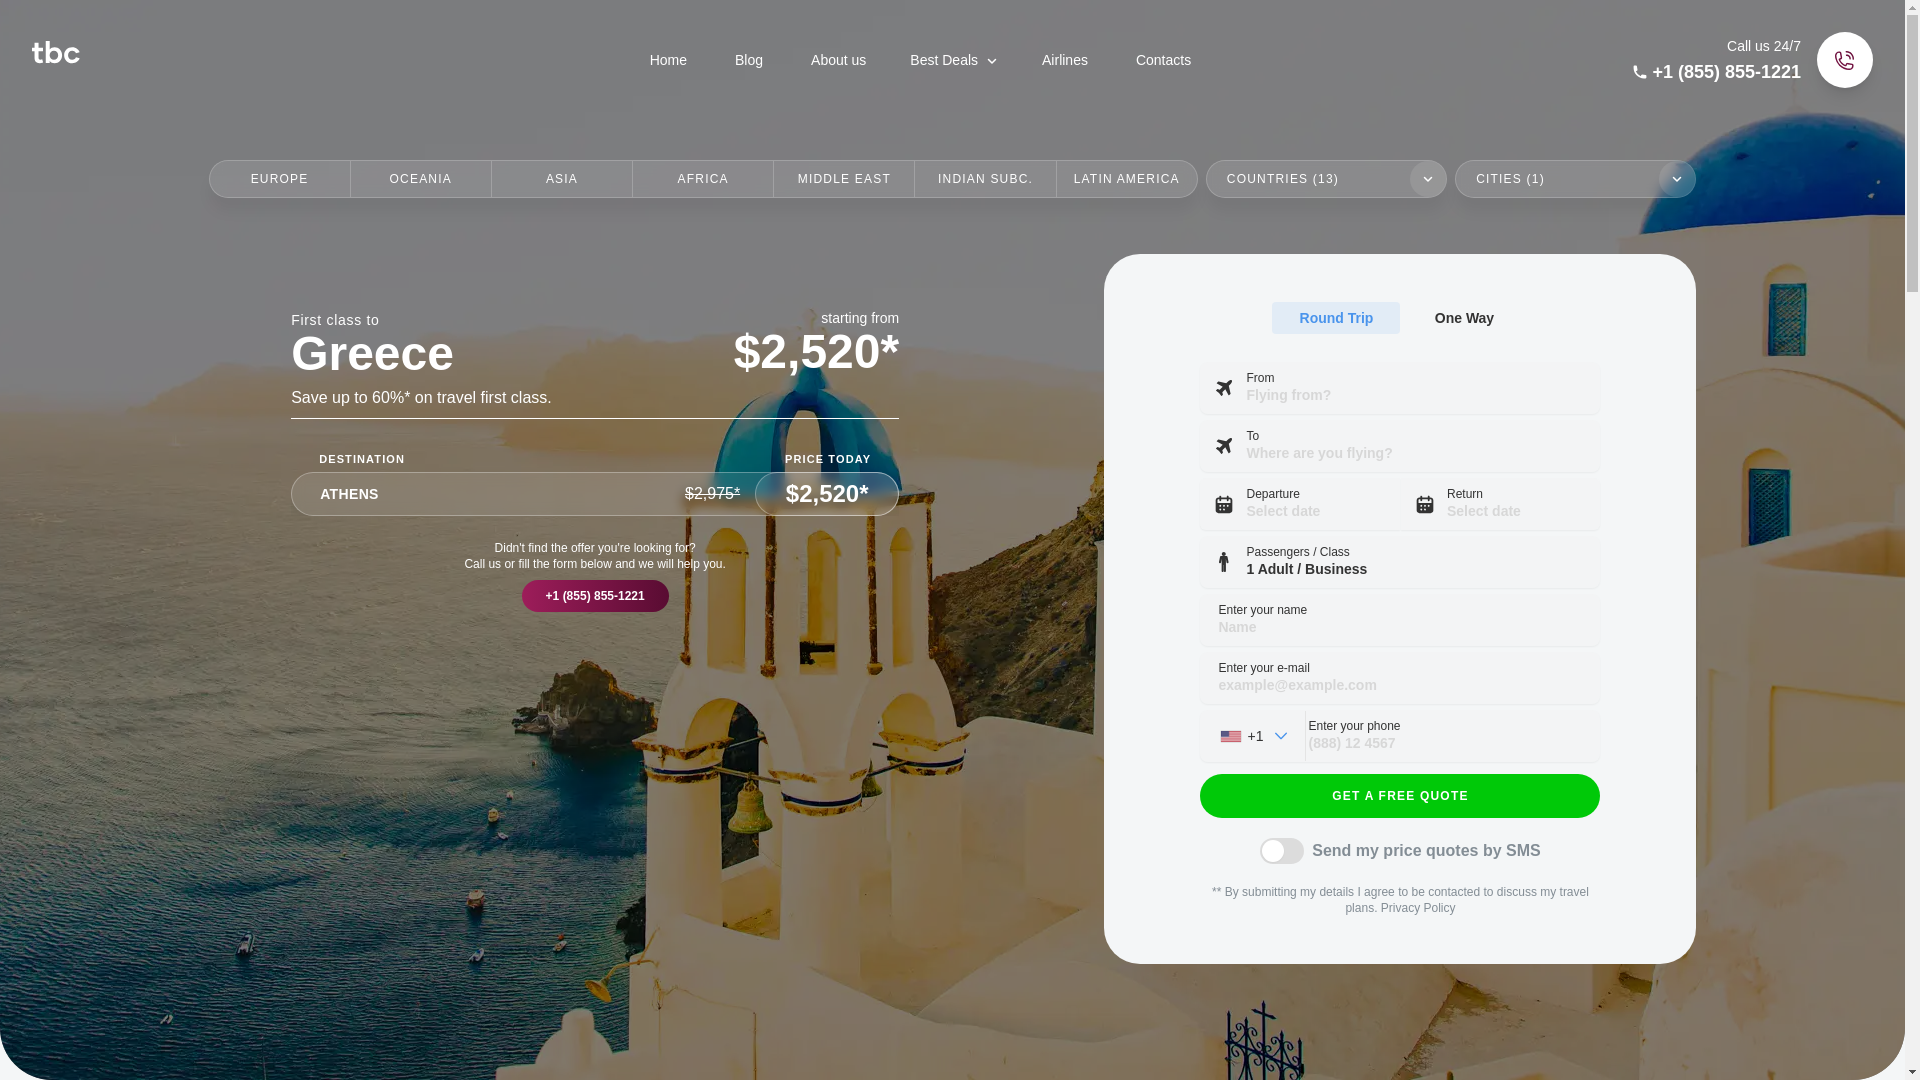 The width and height of the screenshot is (1920, 1080). Describe the element at coordinates (954, 59) in the screenshot. I see `Best Deals` at that location.